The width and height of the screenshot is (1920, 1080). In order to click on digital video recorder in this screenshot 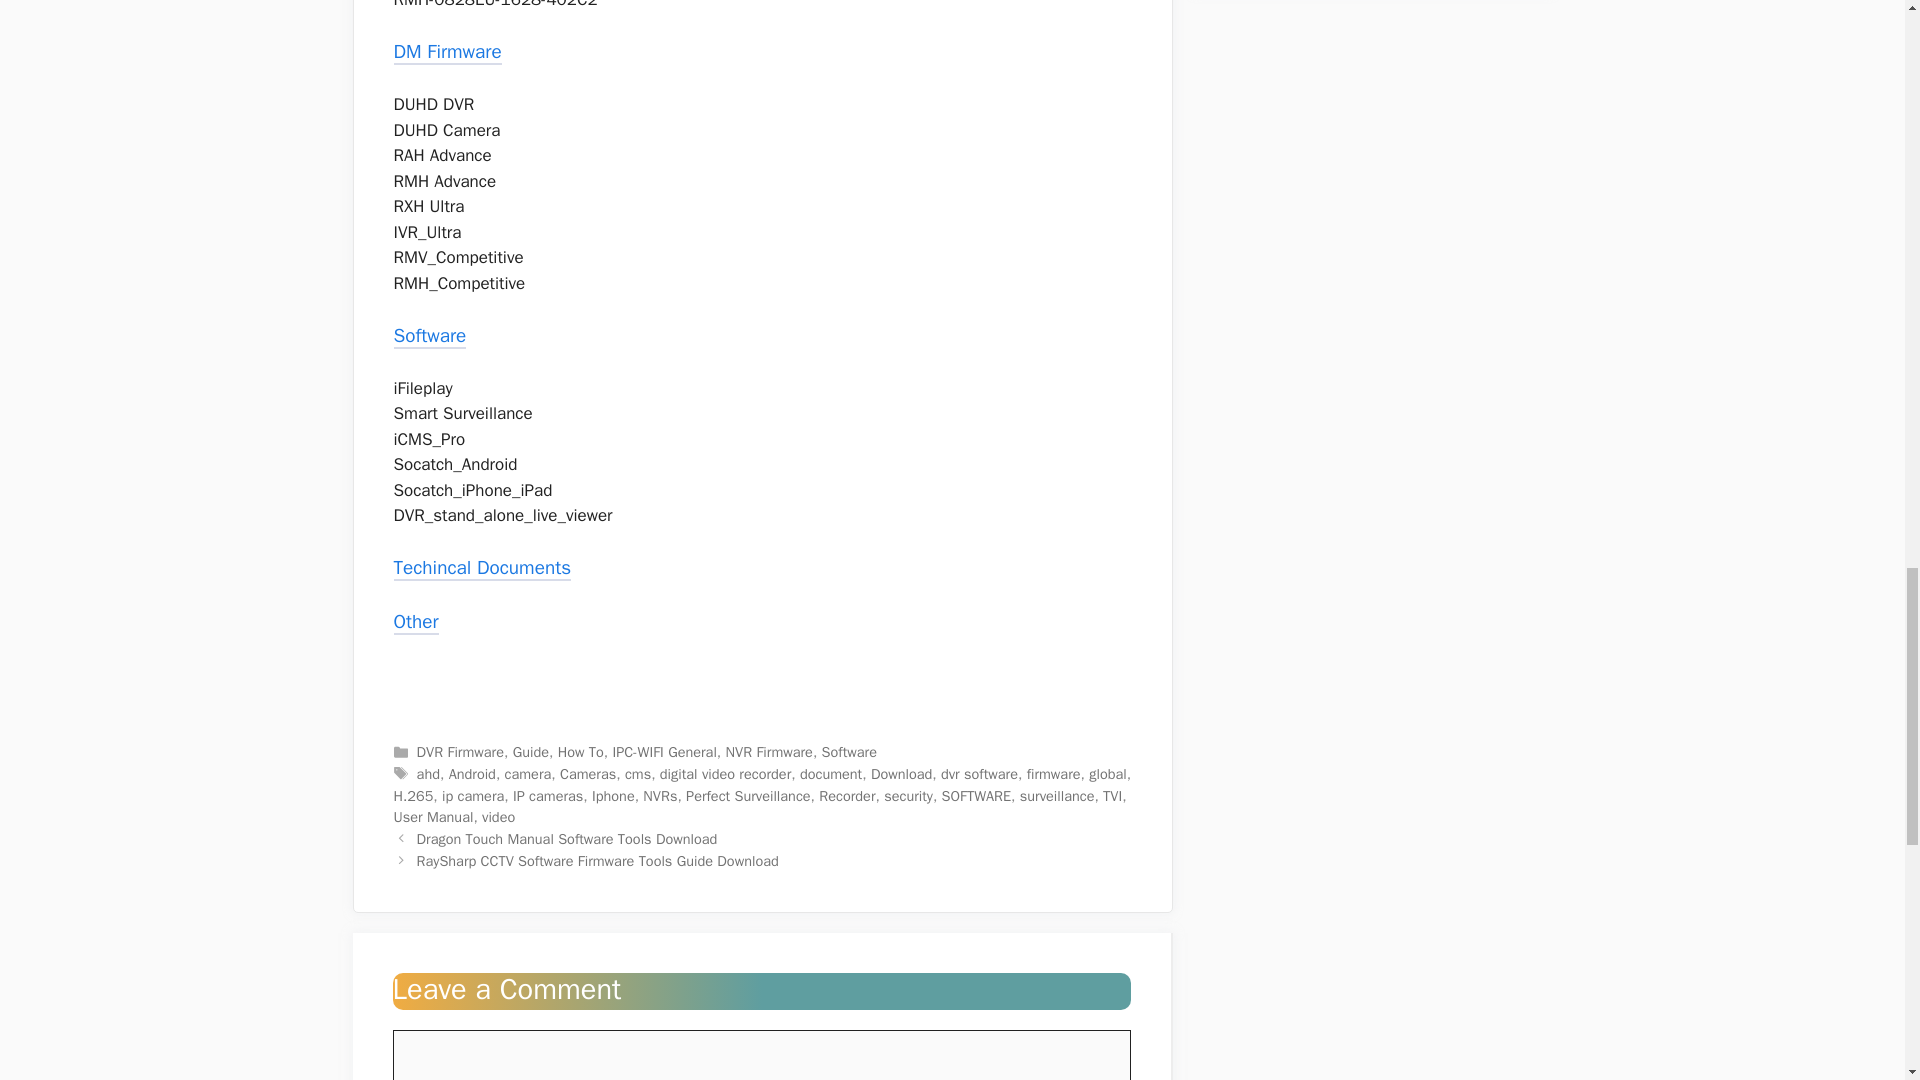, I will do `click(726, 774)`.